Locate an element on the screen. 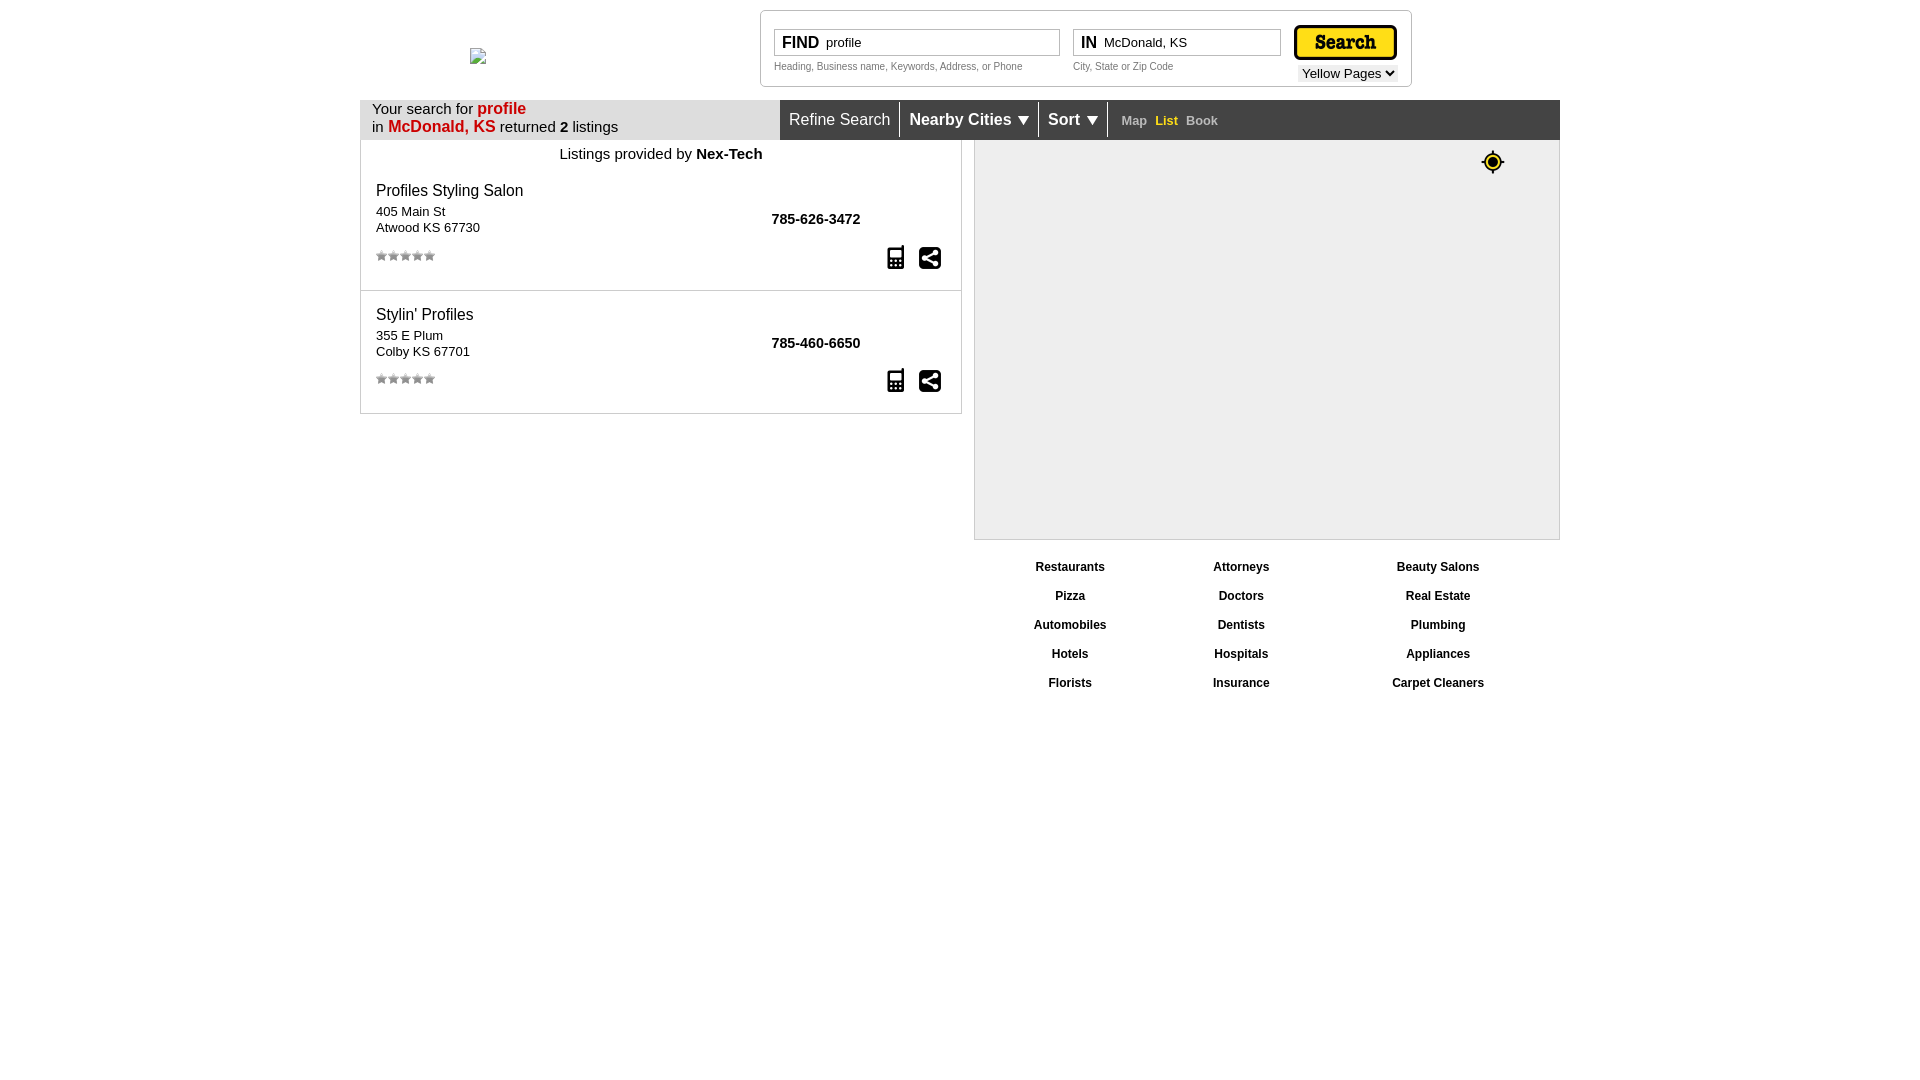 This screenshot has width=1920, height=1080. Doctors is located at coordinates (1242, 596).